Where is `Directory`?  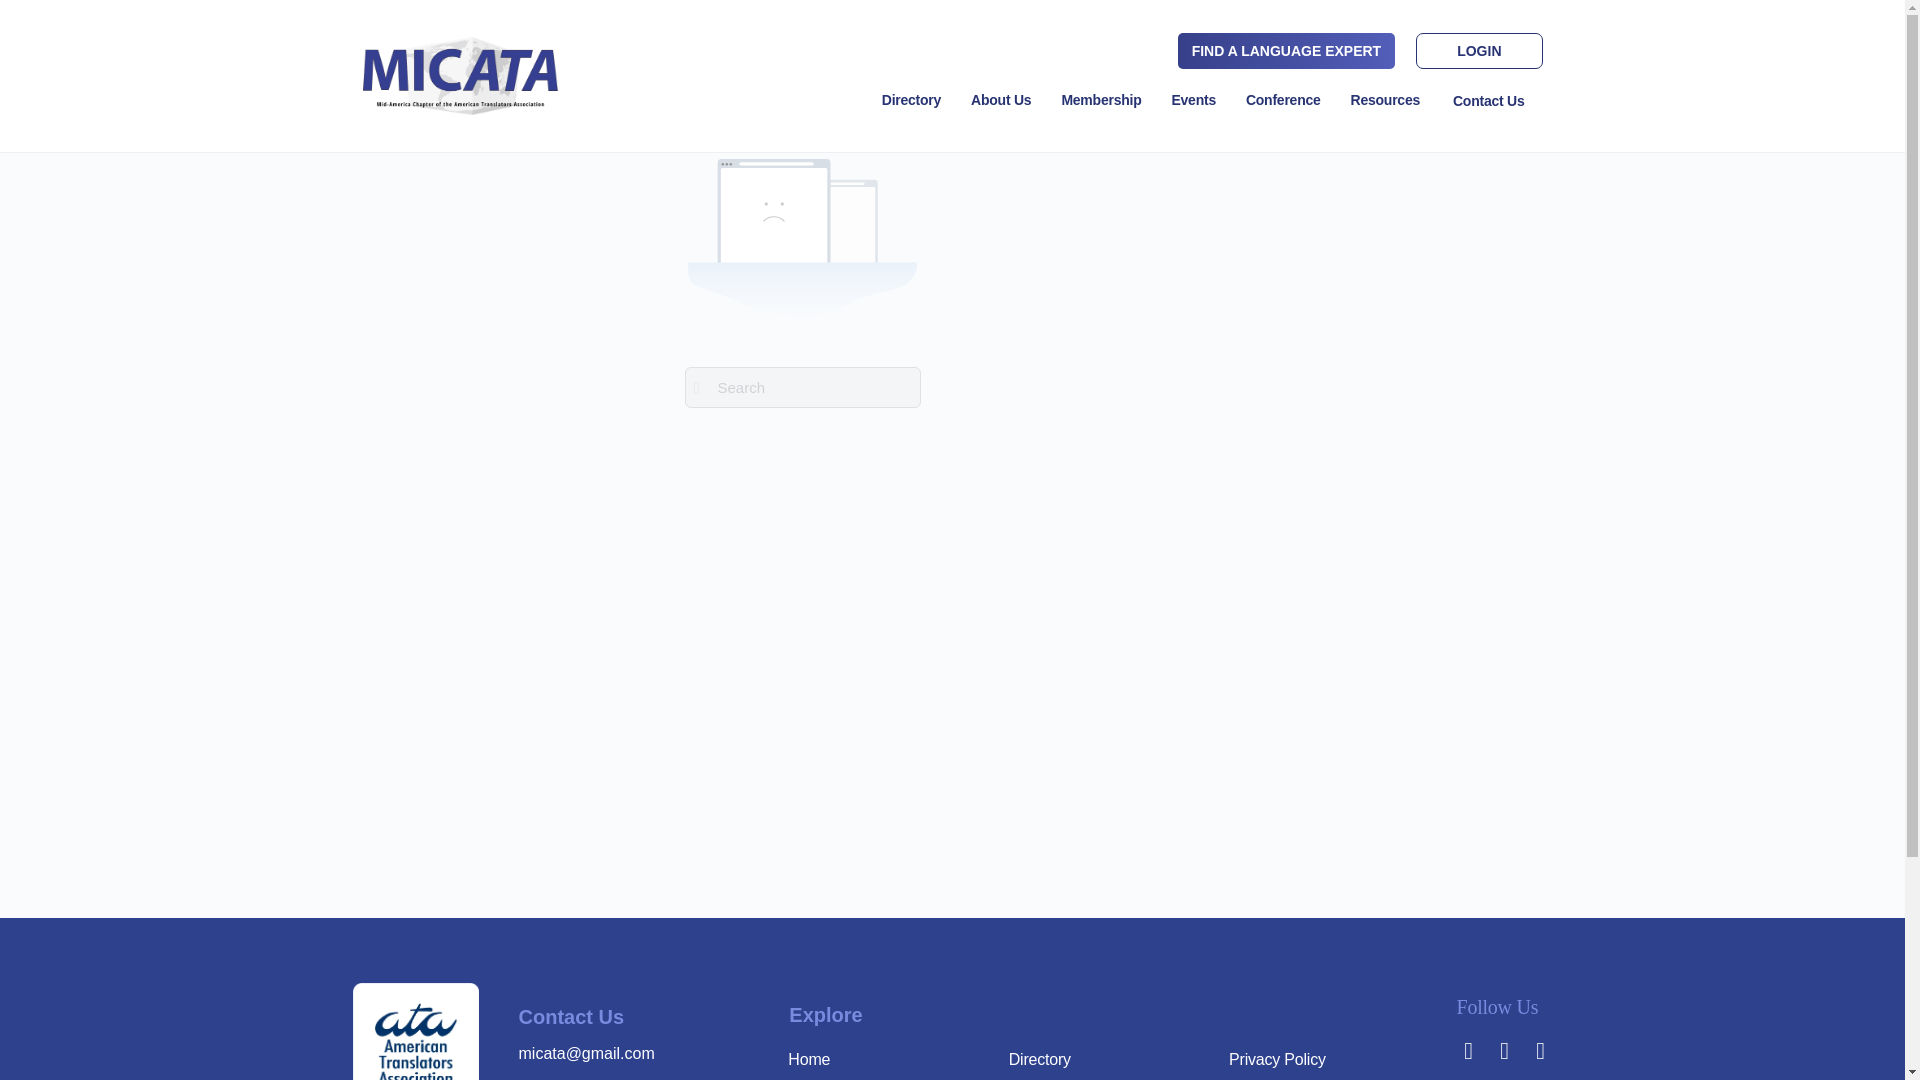
Directory is located at coordinates (910, 100).